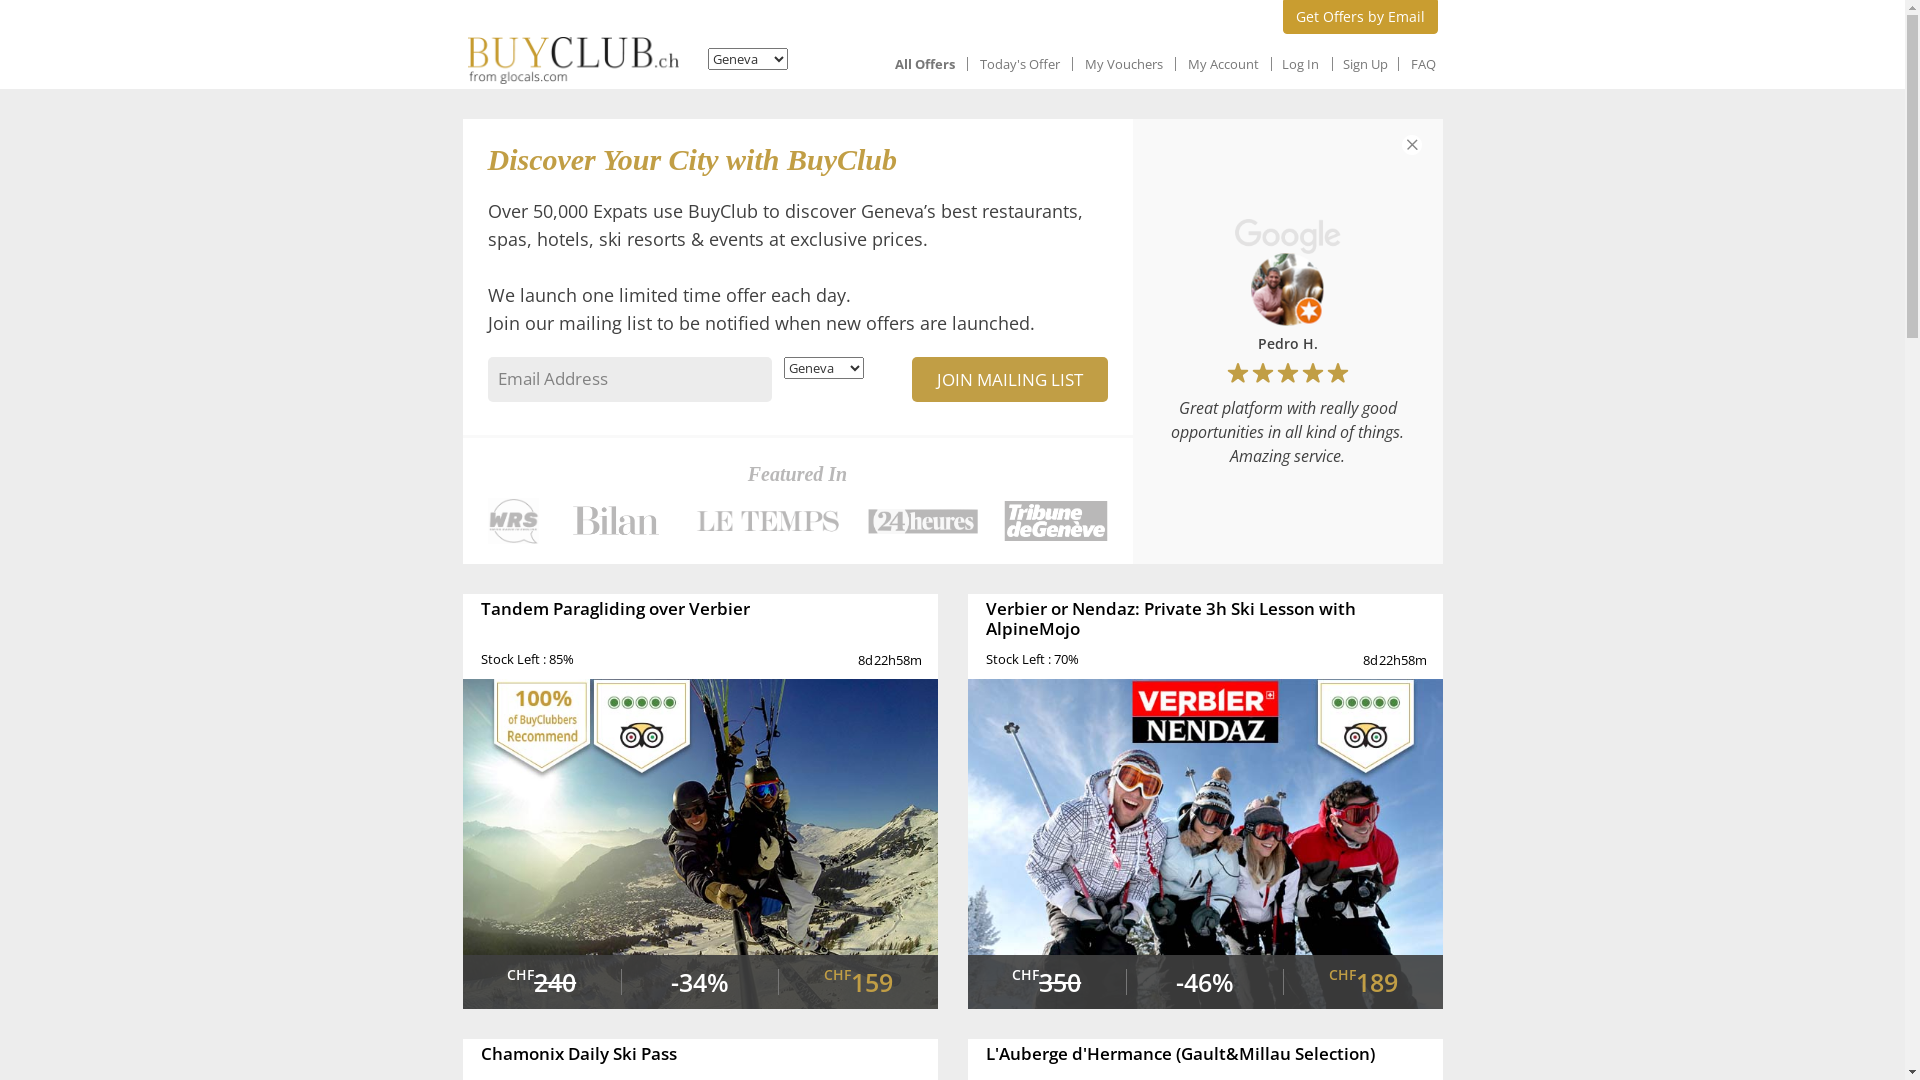  I want to click on My Vouchers, so click(1123, 64).